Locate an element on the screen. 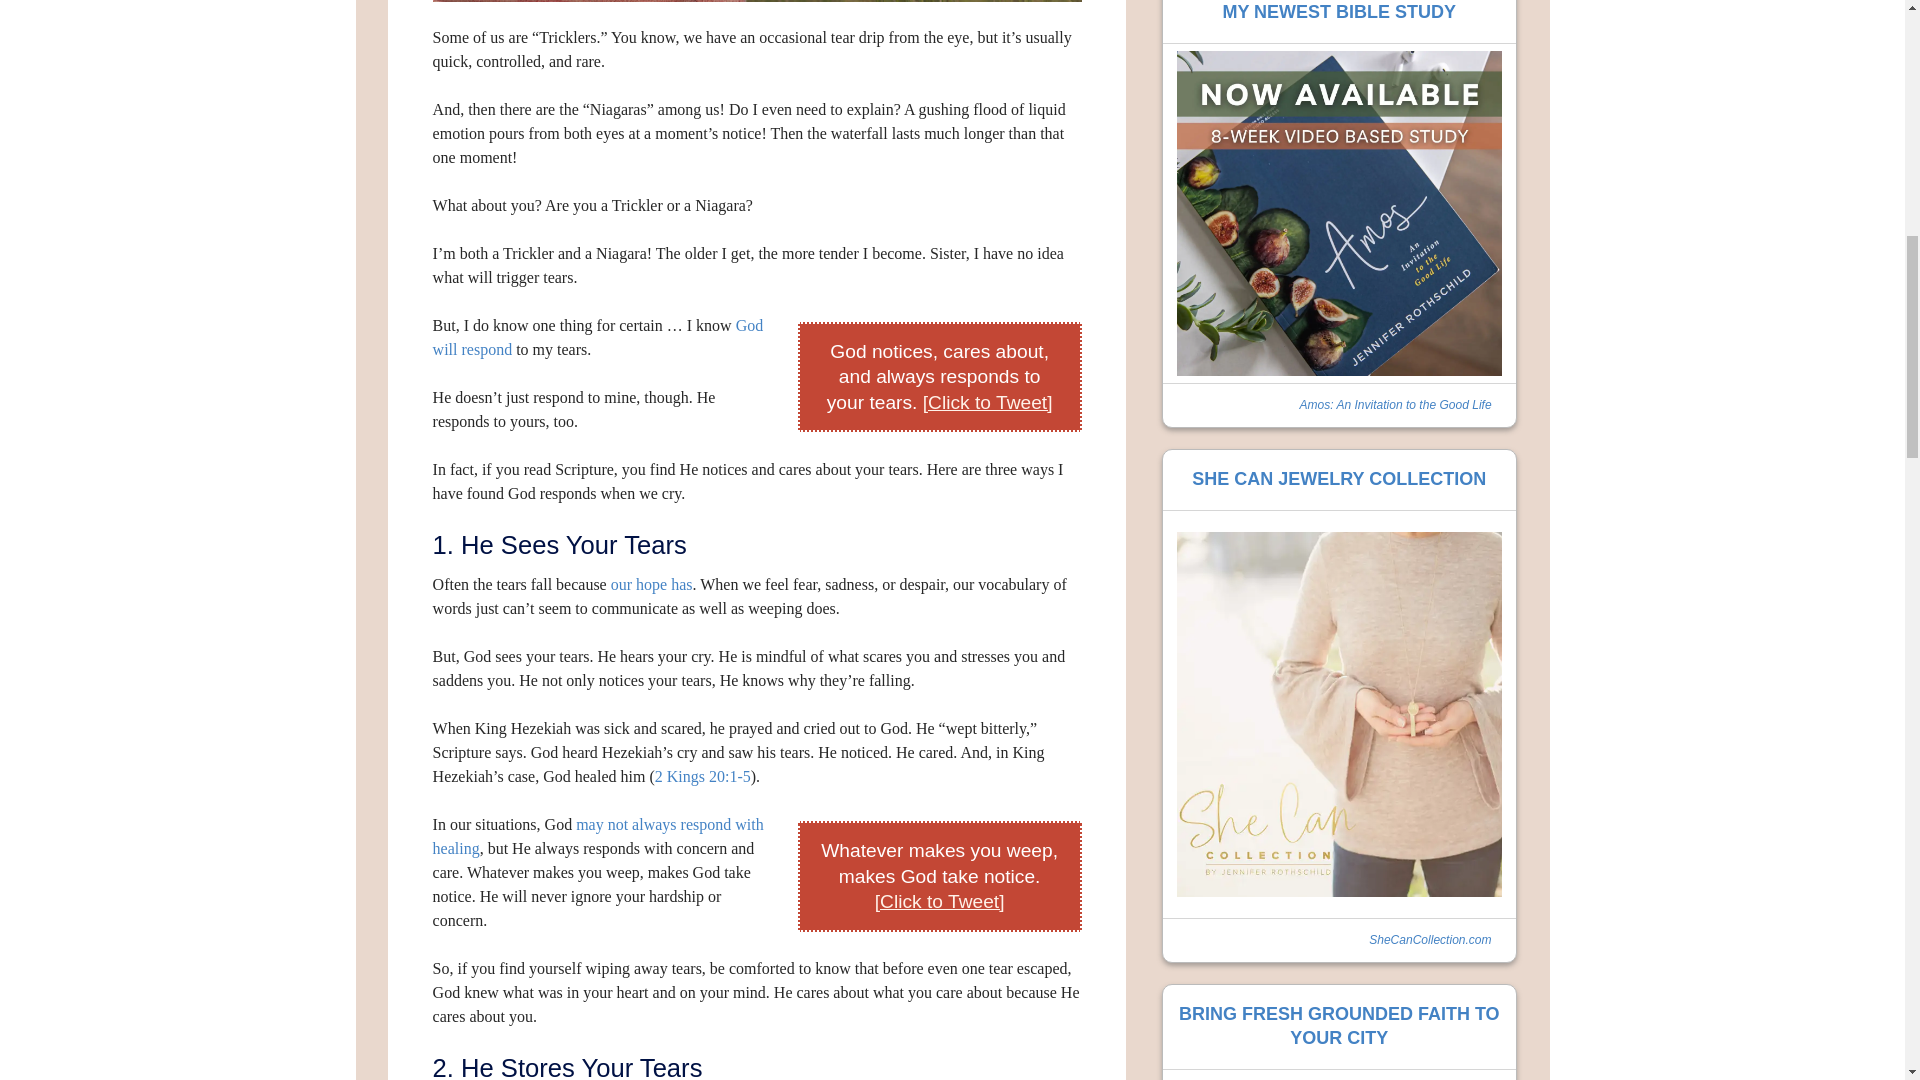 Image resolution: width=1920 pixels, height=1080 pixels. our hope has is located at coordinates (652, 584).